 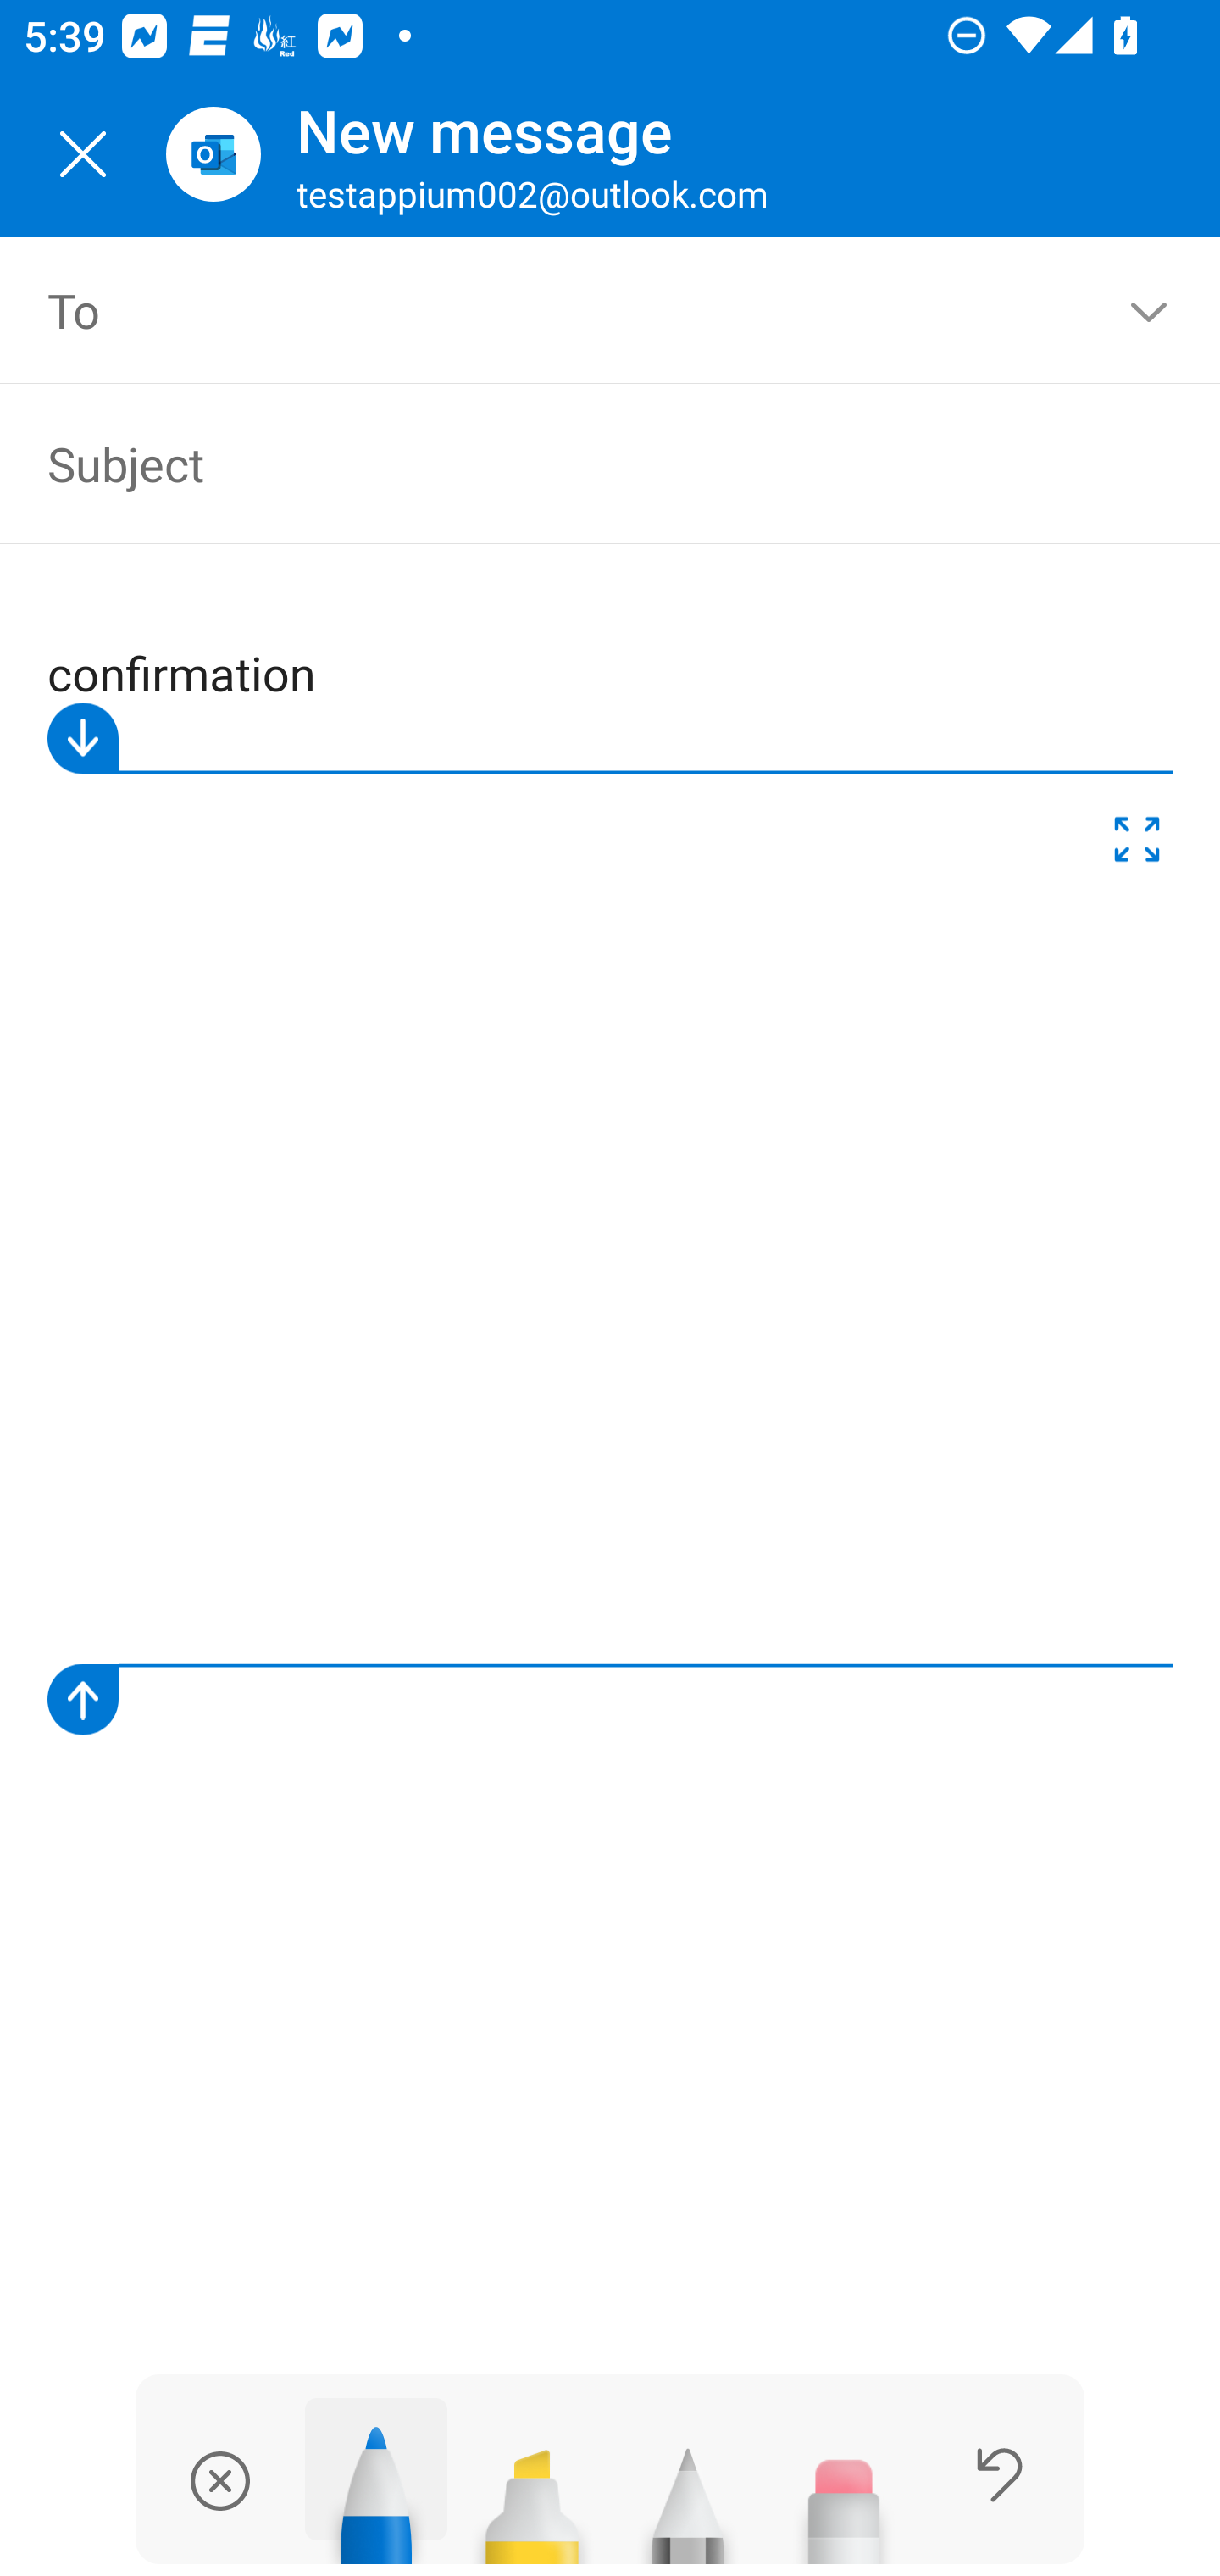 What do you see at coordinates (1137, 845) in the screenshot?
I see `Expand Drawing` at bounding box center [1137, 845].